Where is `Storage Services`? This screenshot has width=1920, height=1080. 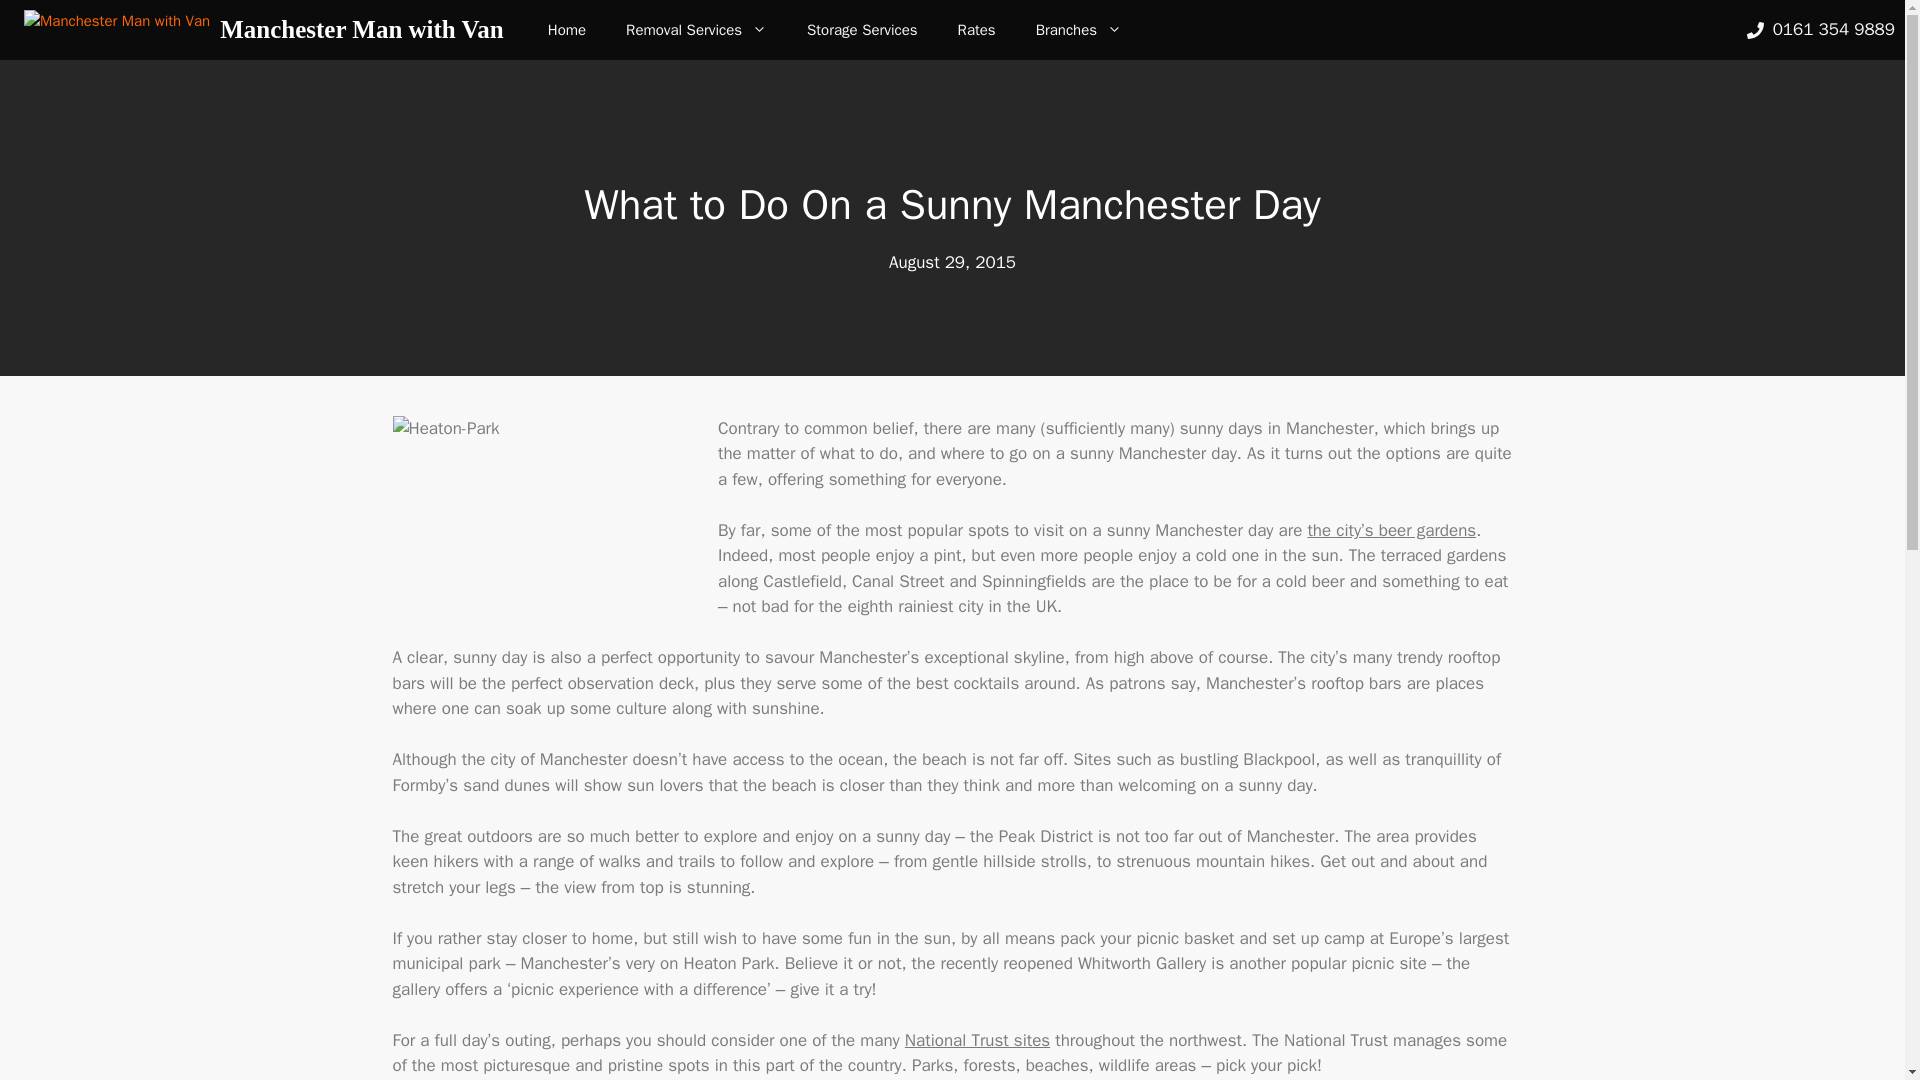 Storage Services is located at coordinates (862, 30).